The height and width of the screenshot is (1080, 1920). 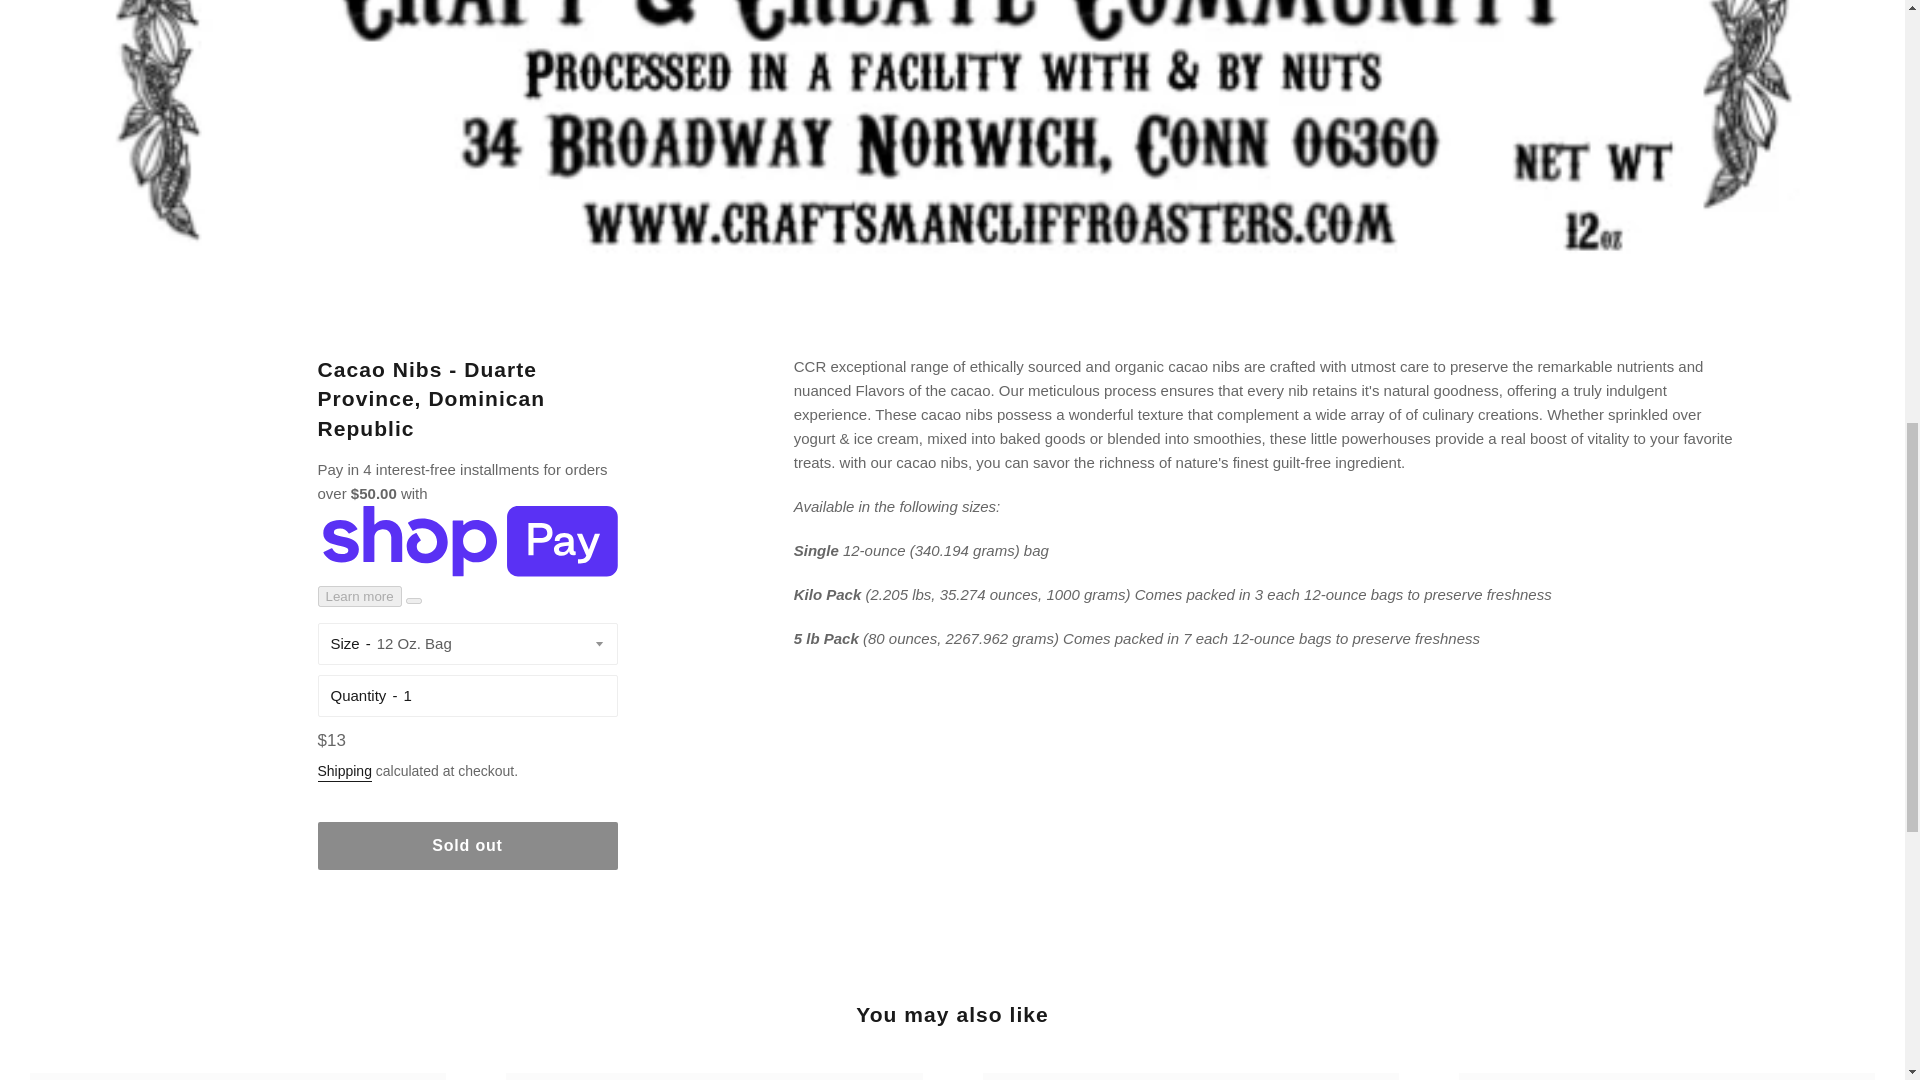 I want to click on Shipping, so click(x=345, y=772).